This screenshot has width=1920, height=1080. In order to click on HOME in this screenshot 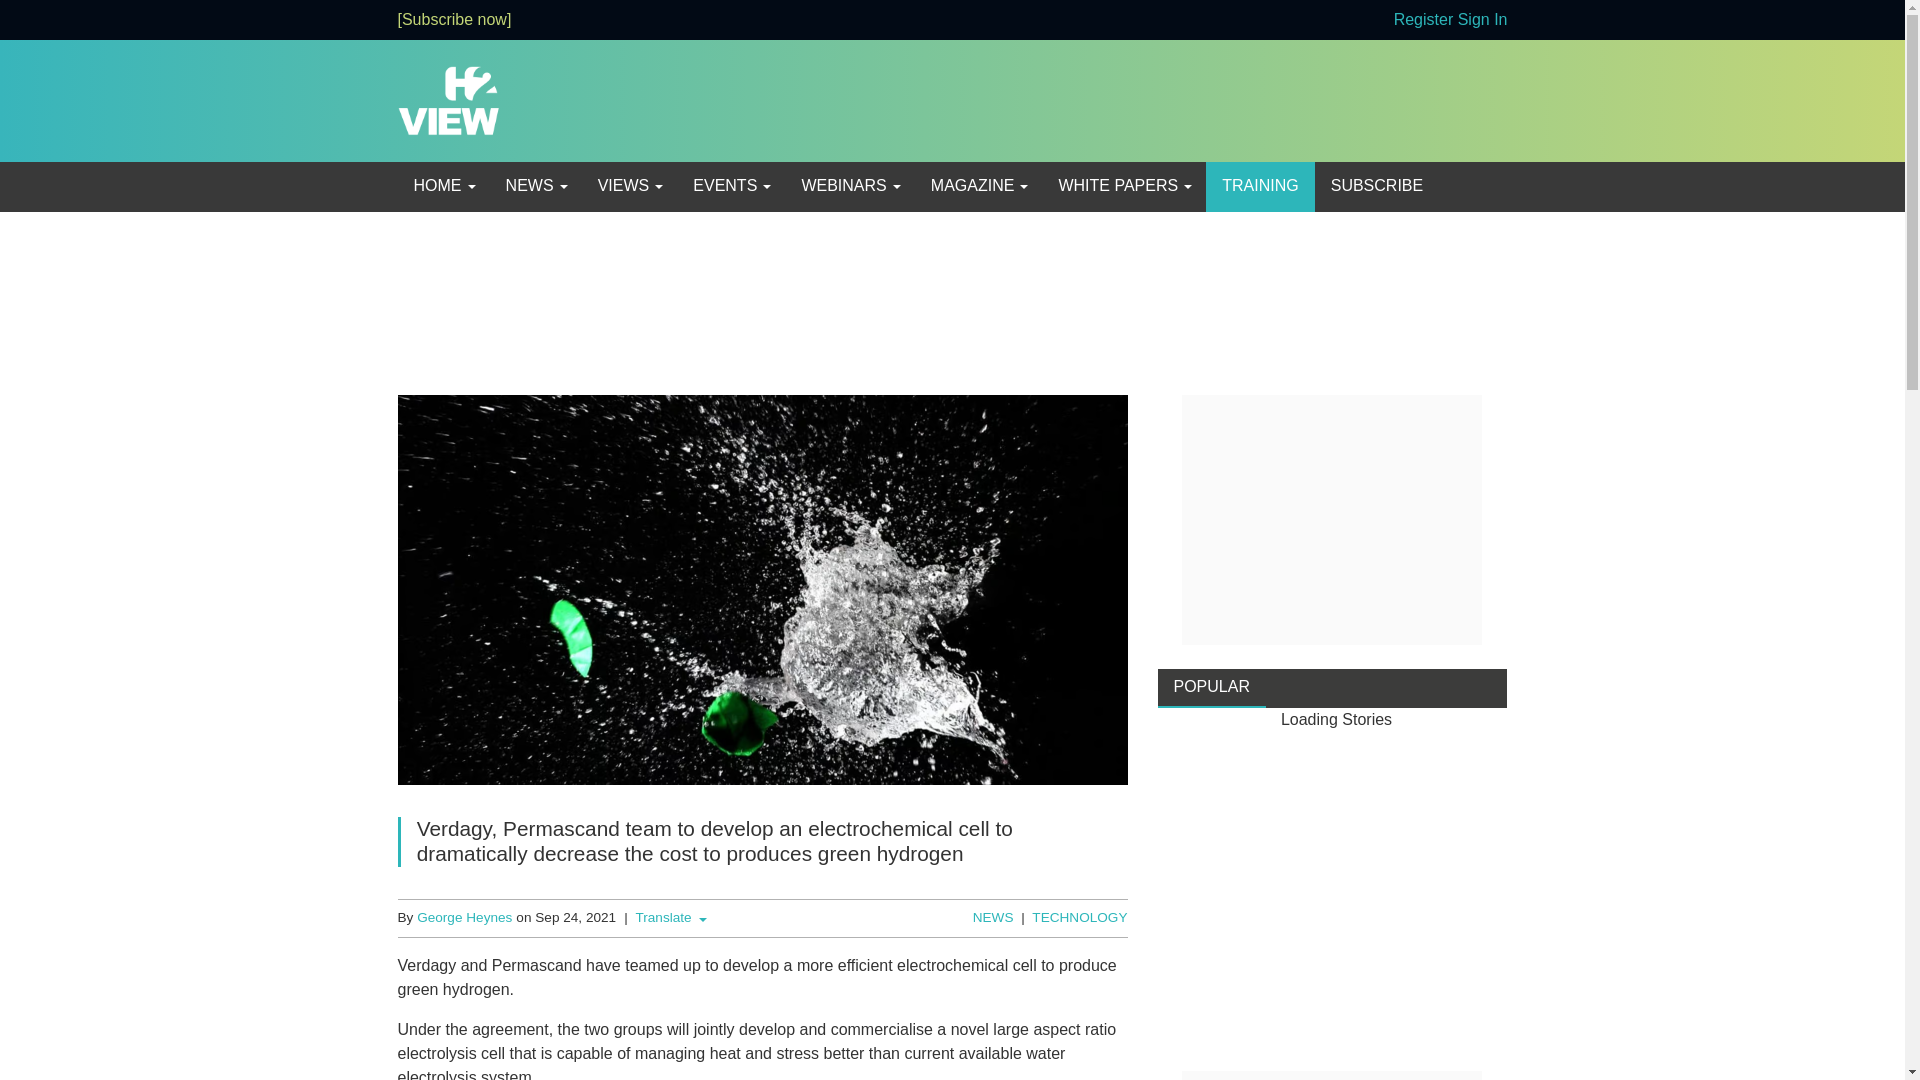, I will do `click(443, 186)`.